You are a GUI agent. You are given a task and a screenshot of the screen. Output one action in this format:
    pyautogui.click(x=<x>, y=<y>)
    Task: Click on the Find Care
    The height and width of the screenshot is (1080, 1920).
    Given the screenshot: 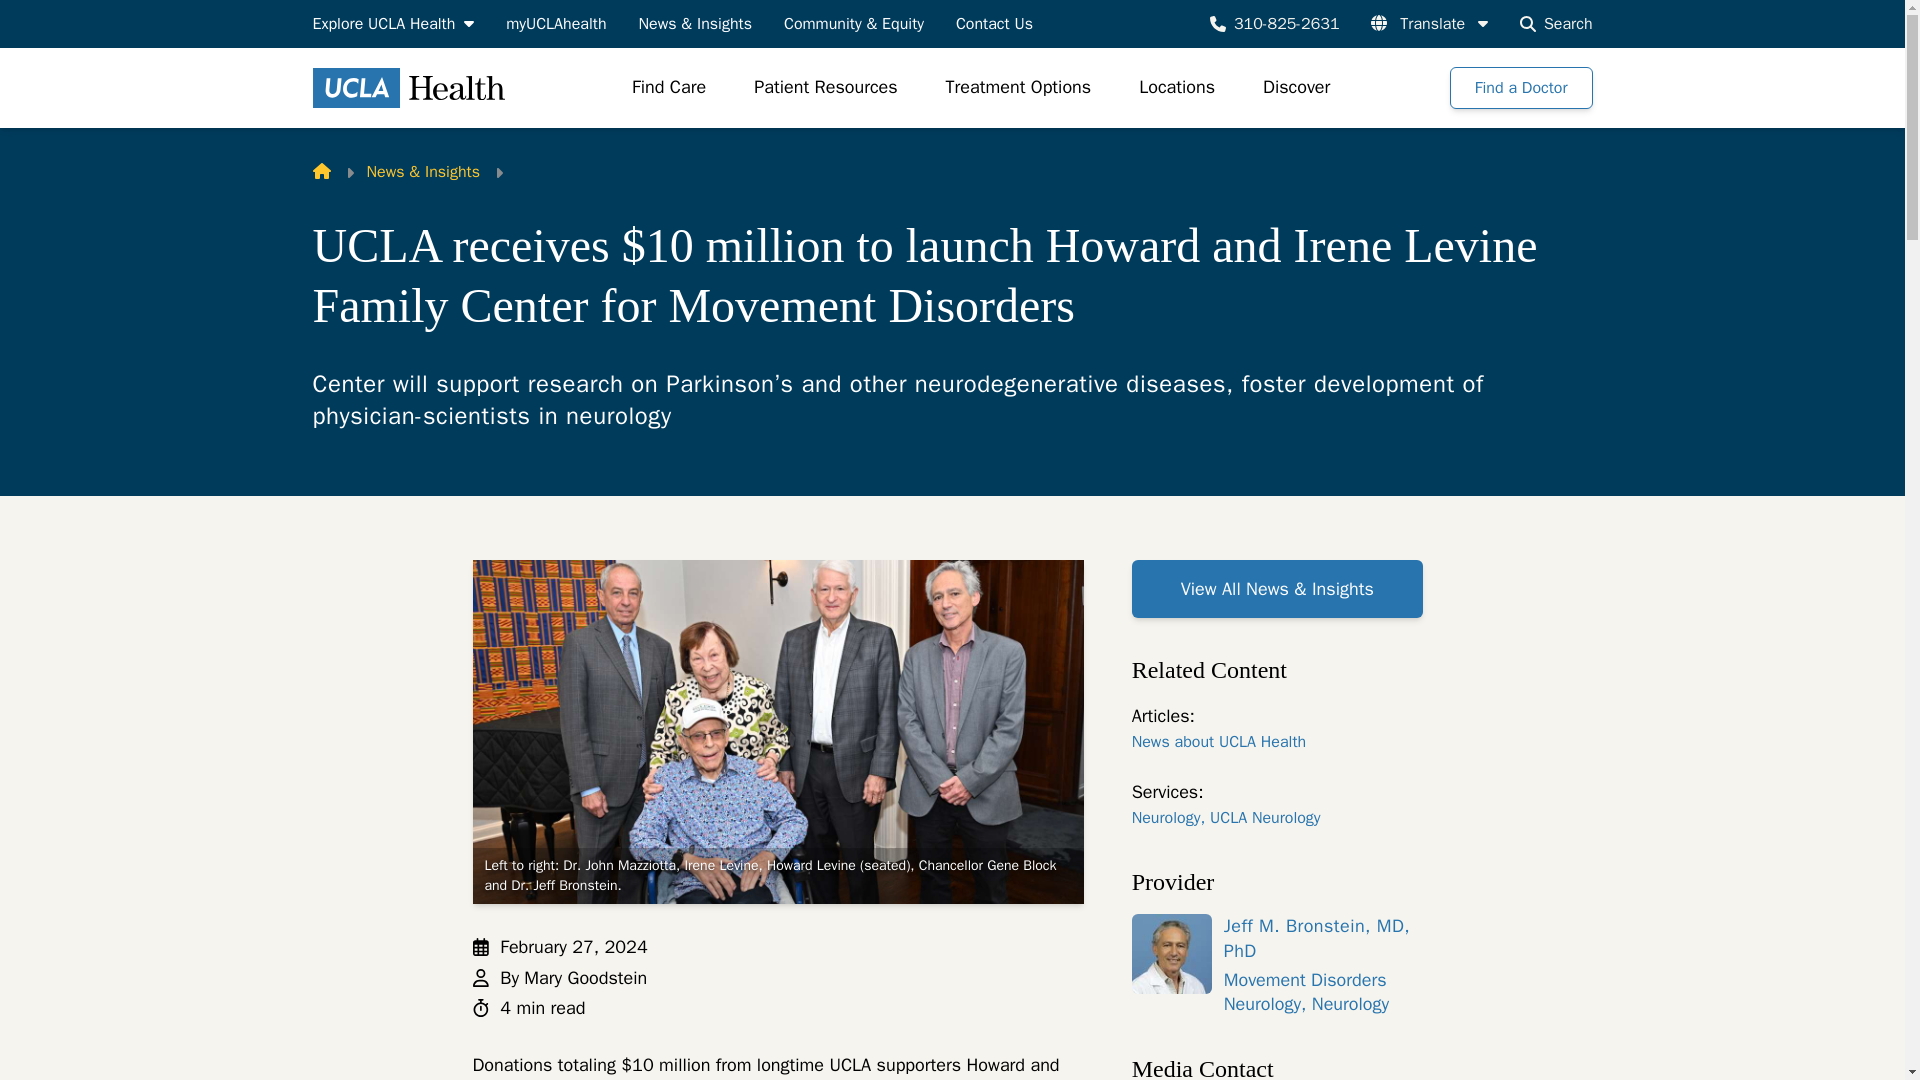 What is the action you would take?
    pyautogui.click(x=668, y=88)
    